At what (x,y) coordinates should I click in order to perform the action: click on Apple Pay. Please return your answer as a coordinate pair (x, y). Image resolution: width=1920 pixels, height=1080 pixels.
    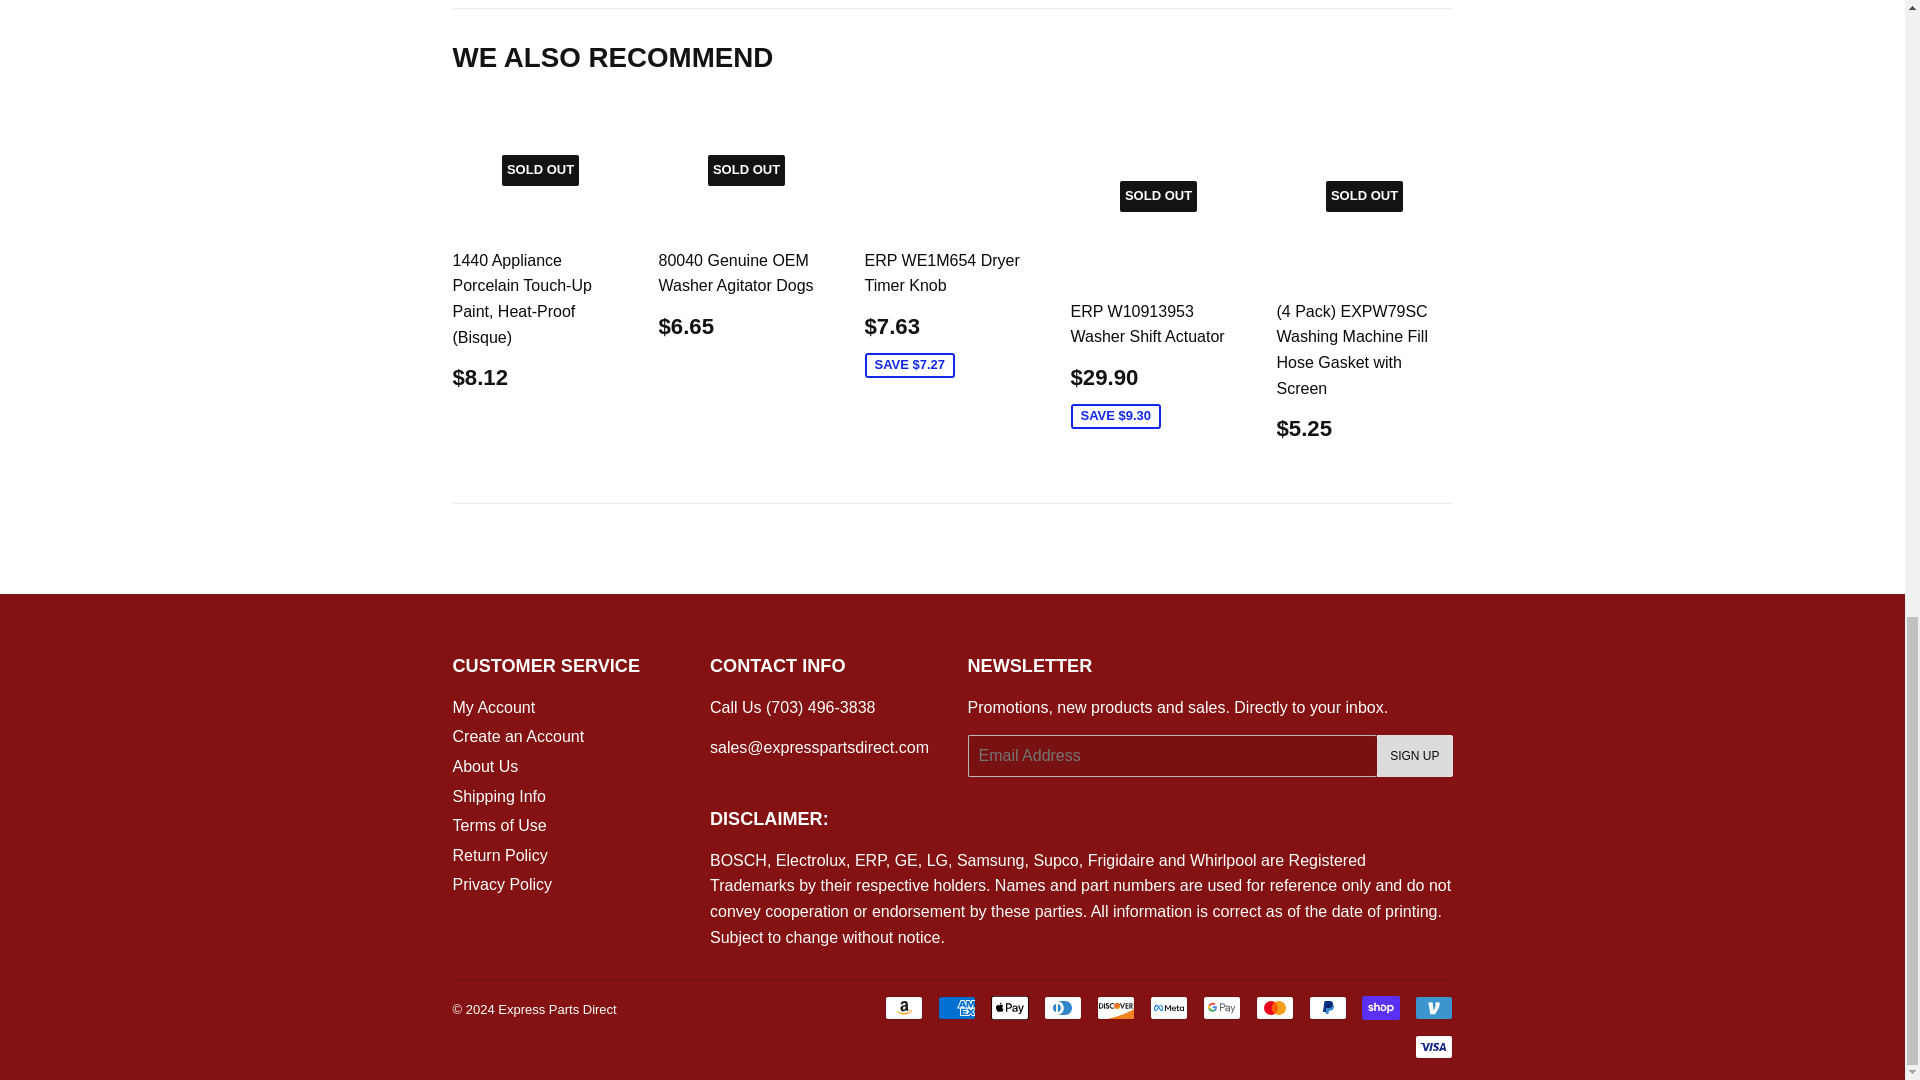
    Looking at the image, I should click on (1008, 1007).